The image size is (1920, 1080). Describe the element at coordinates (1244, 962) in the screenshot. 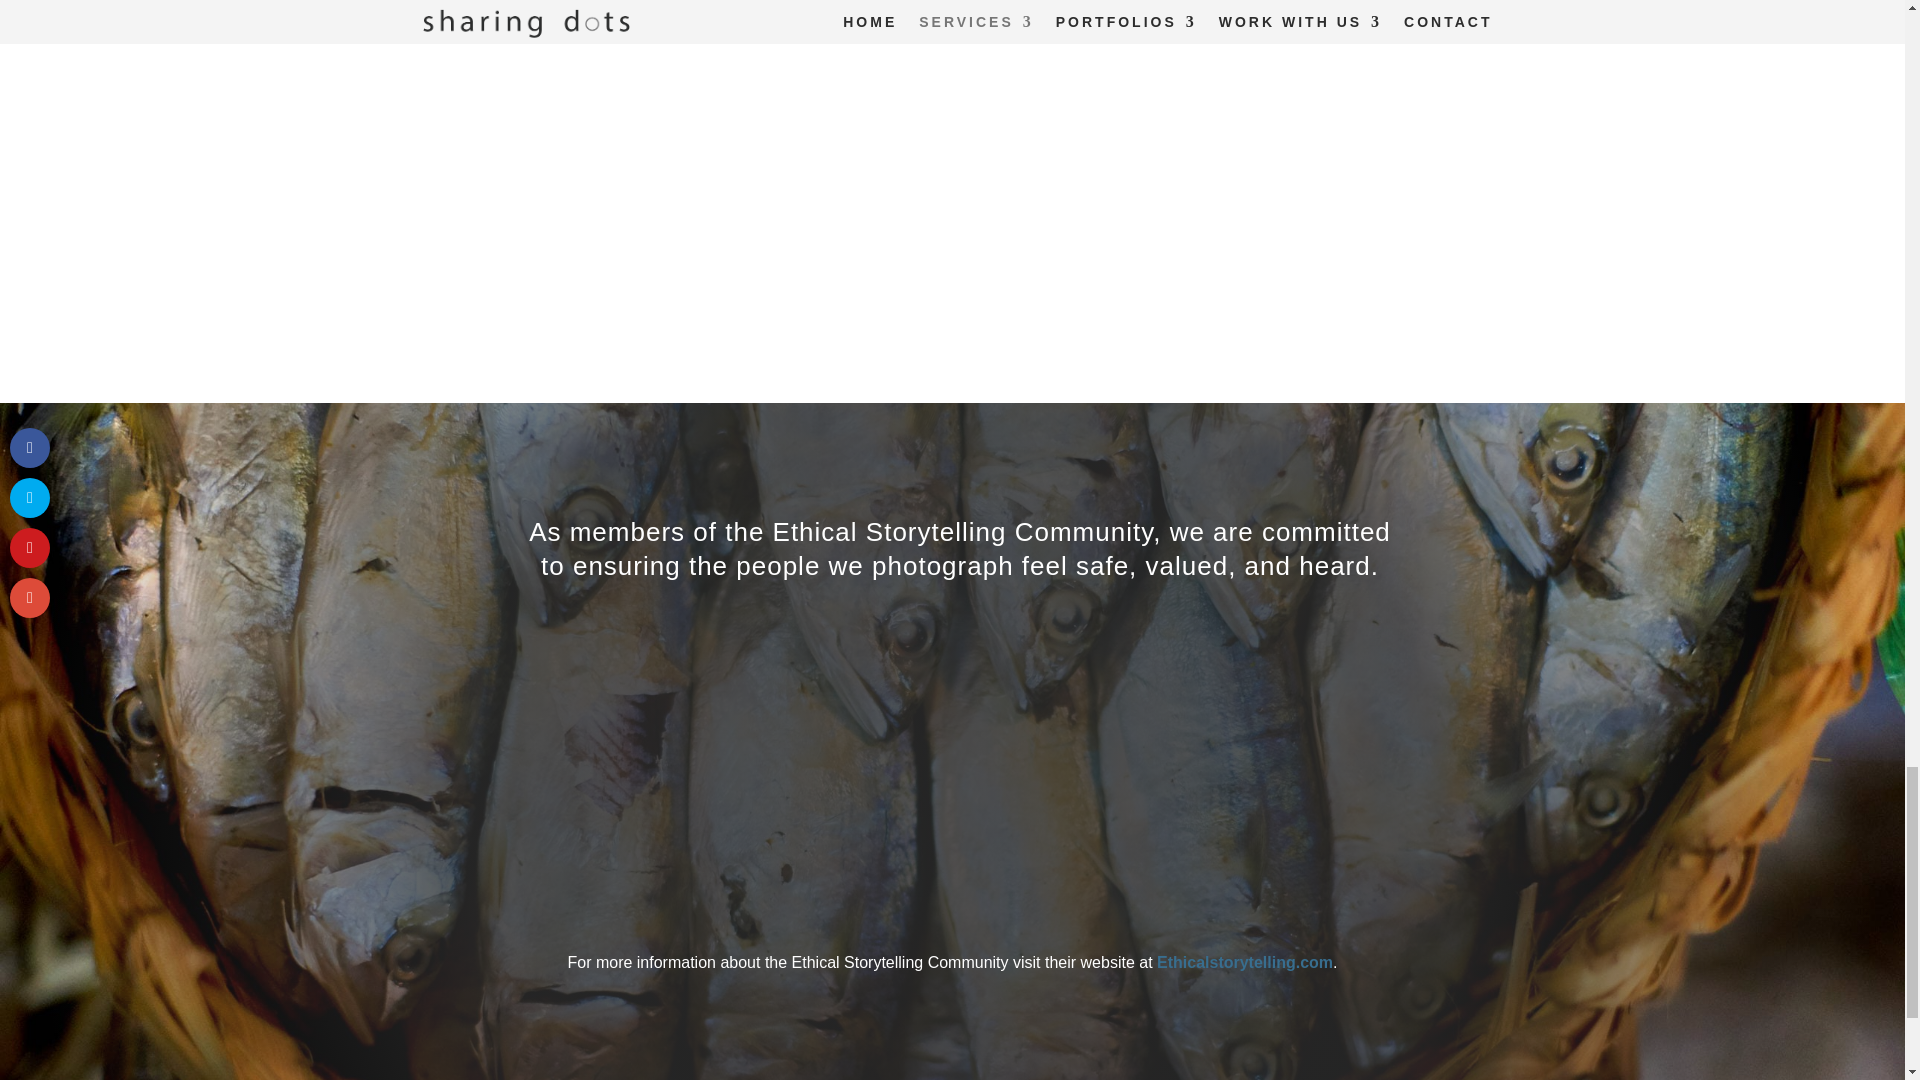

I see `Ethicalstorytelling.com` at that location.